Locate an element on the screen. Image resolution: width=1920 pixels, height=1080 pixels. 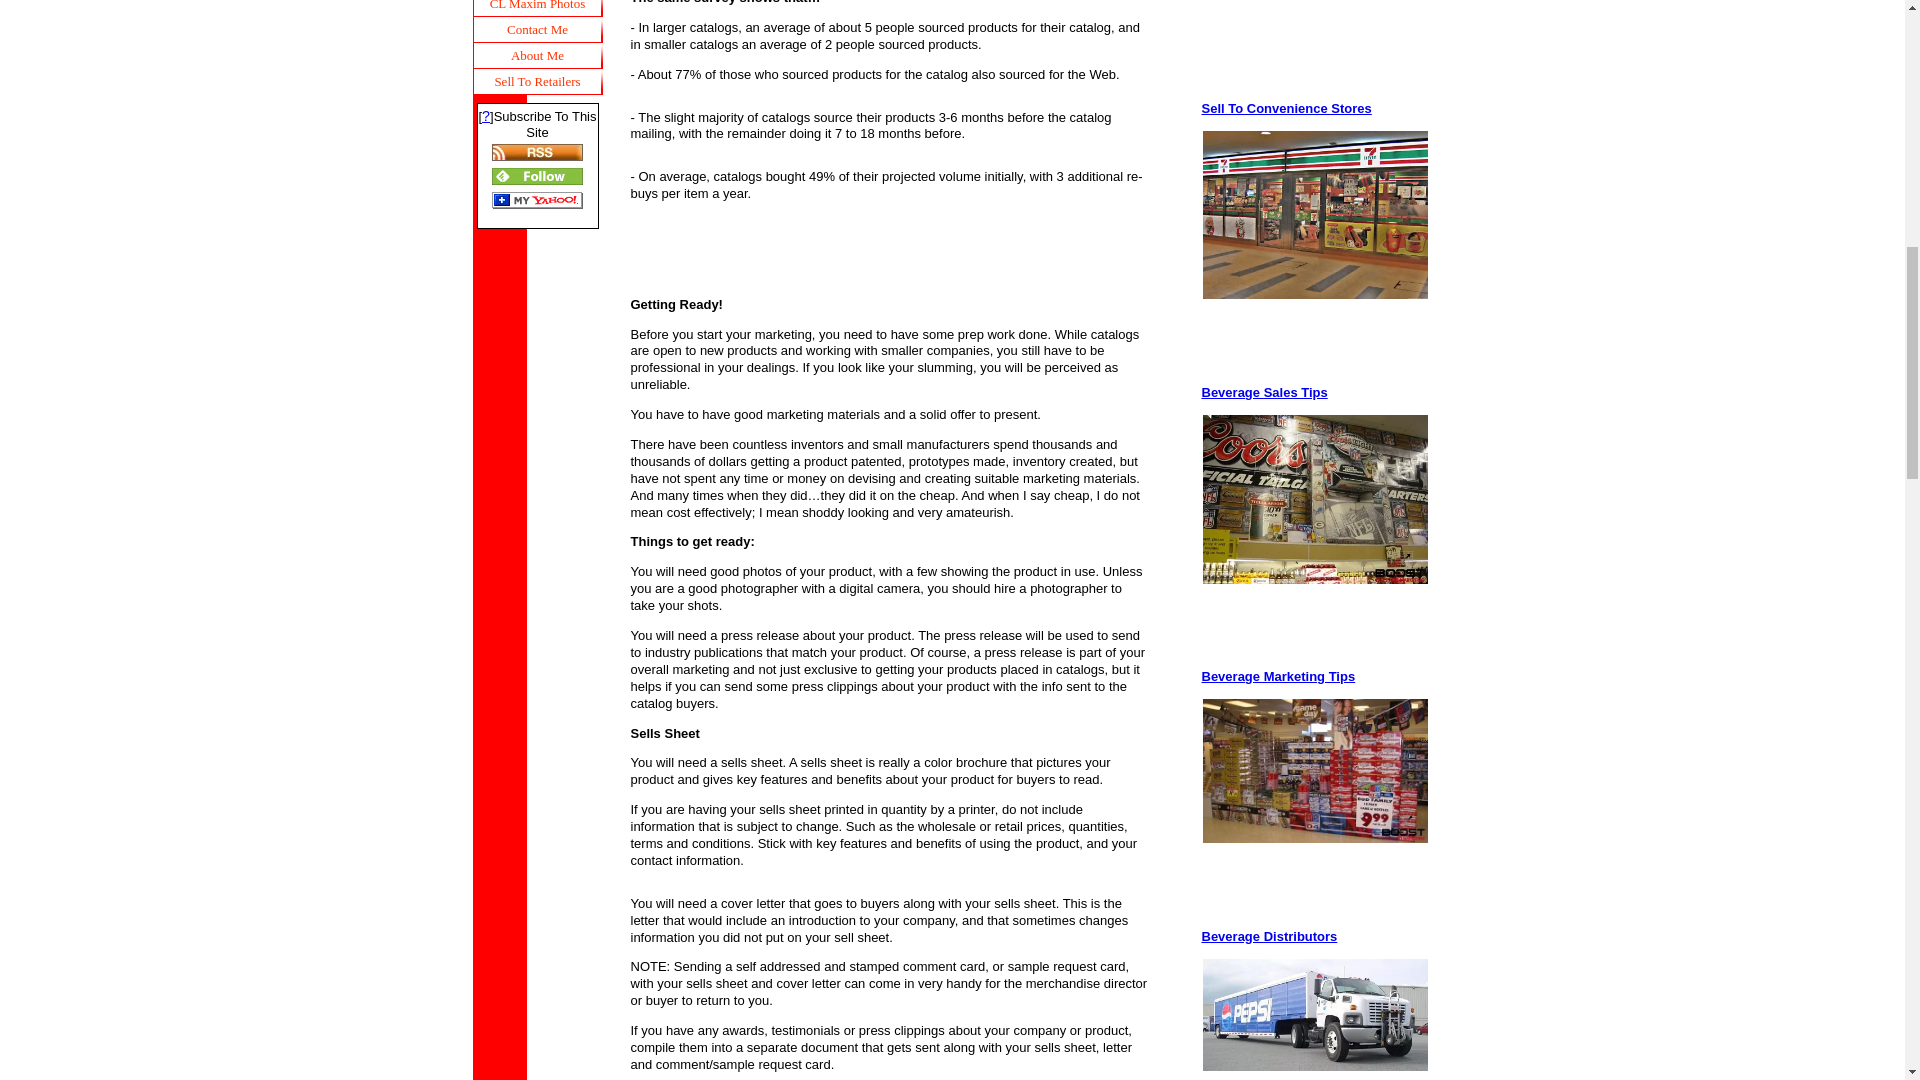
C-Store is located at coordinates (1286, 108).